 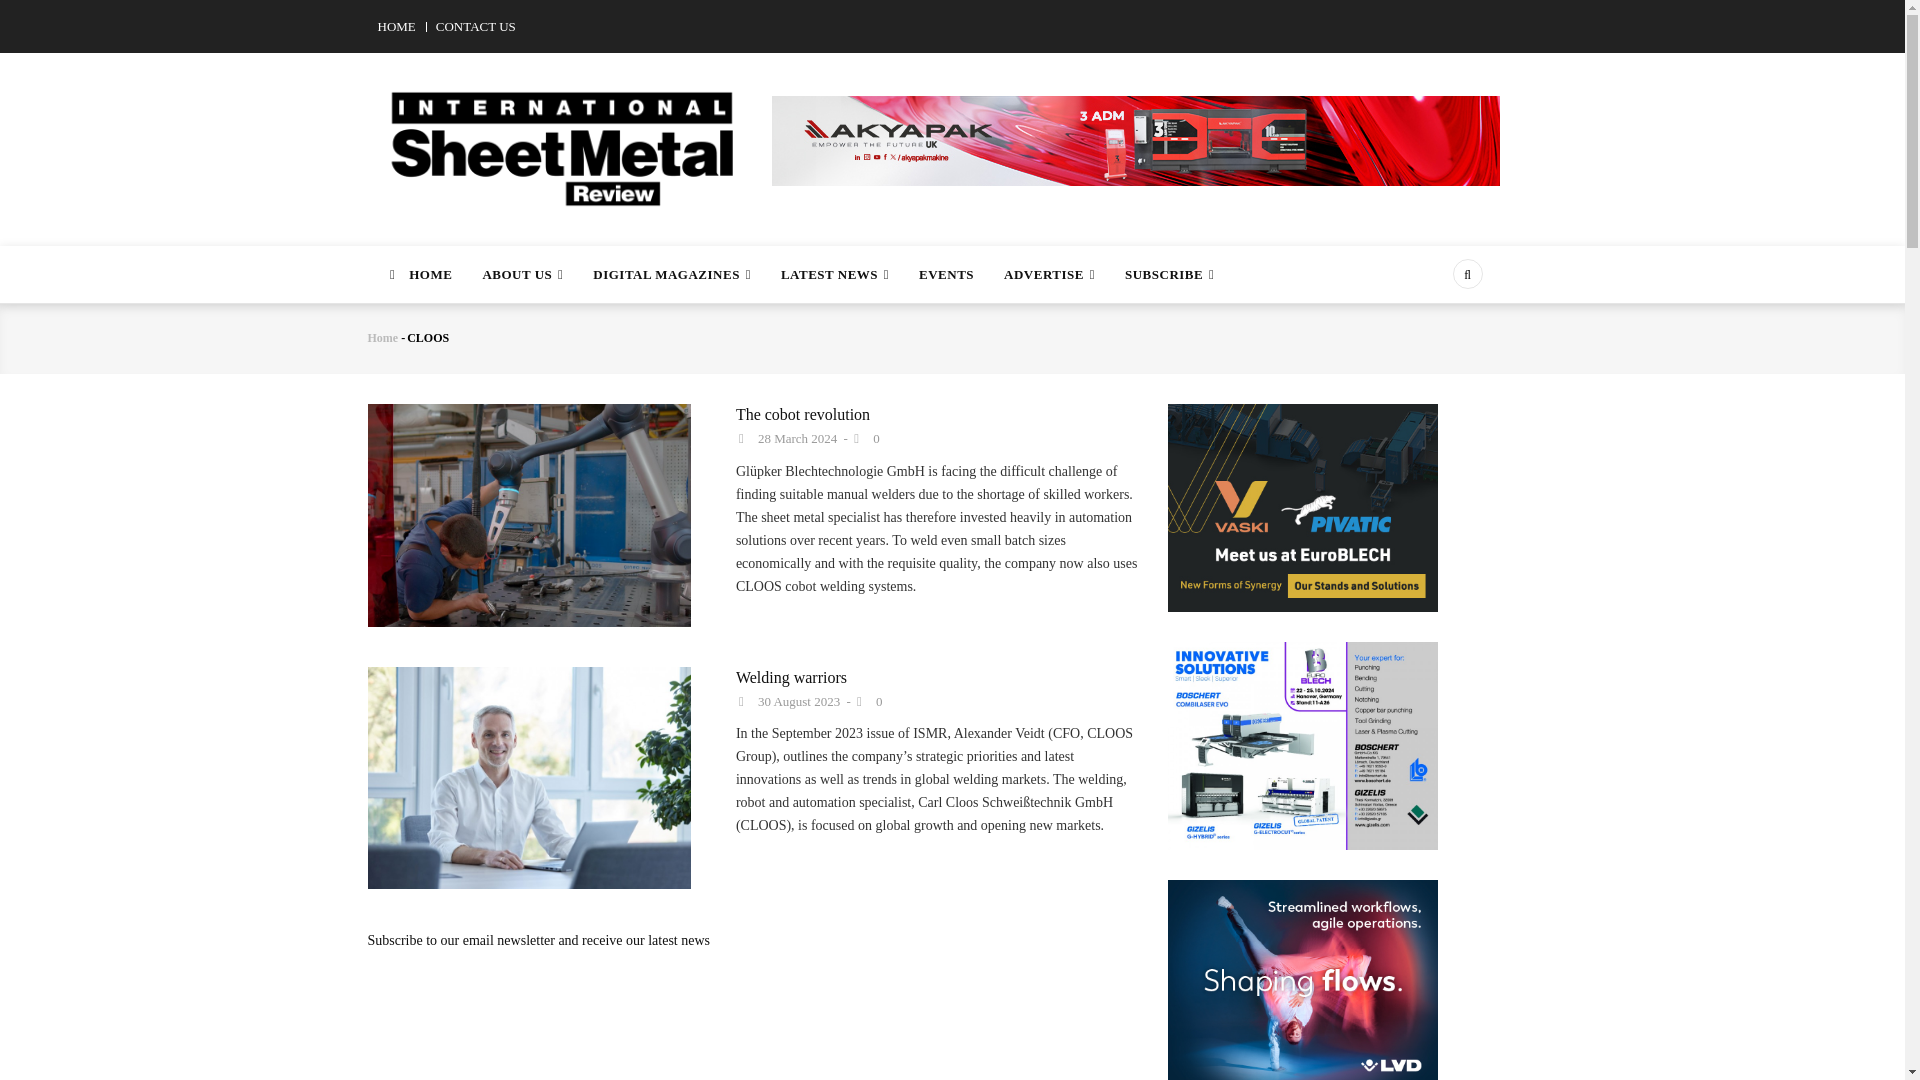 I want to click on Akyapak advert, so click(x=1135, y=138).